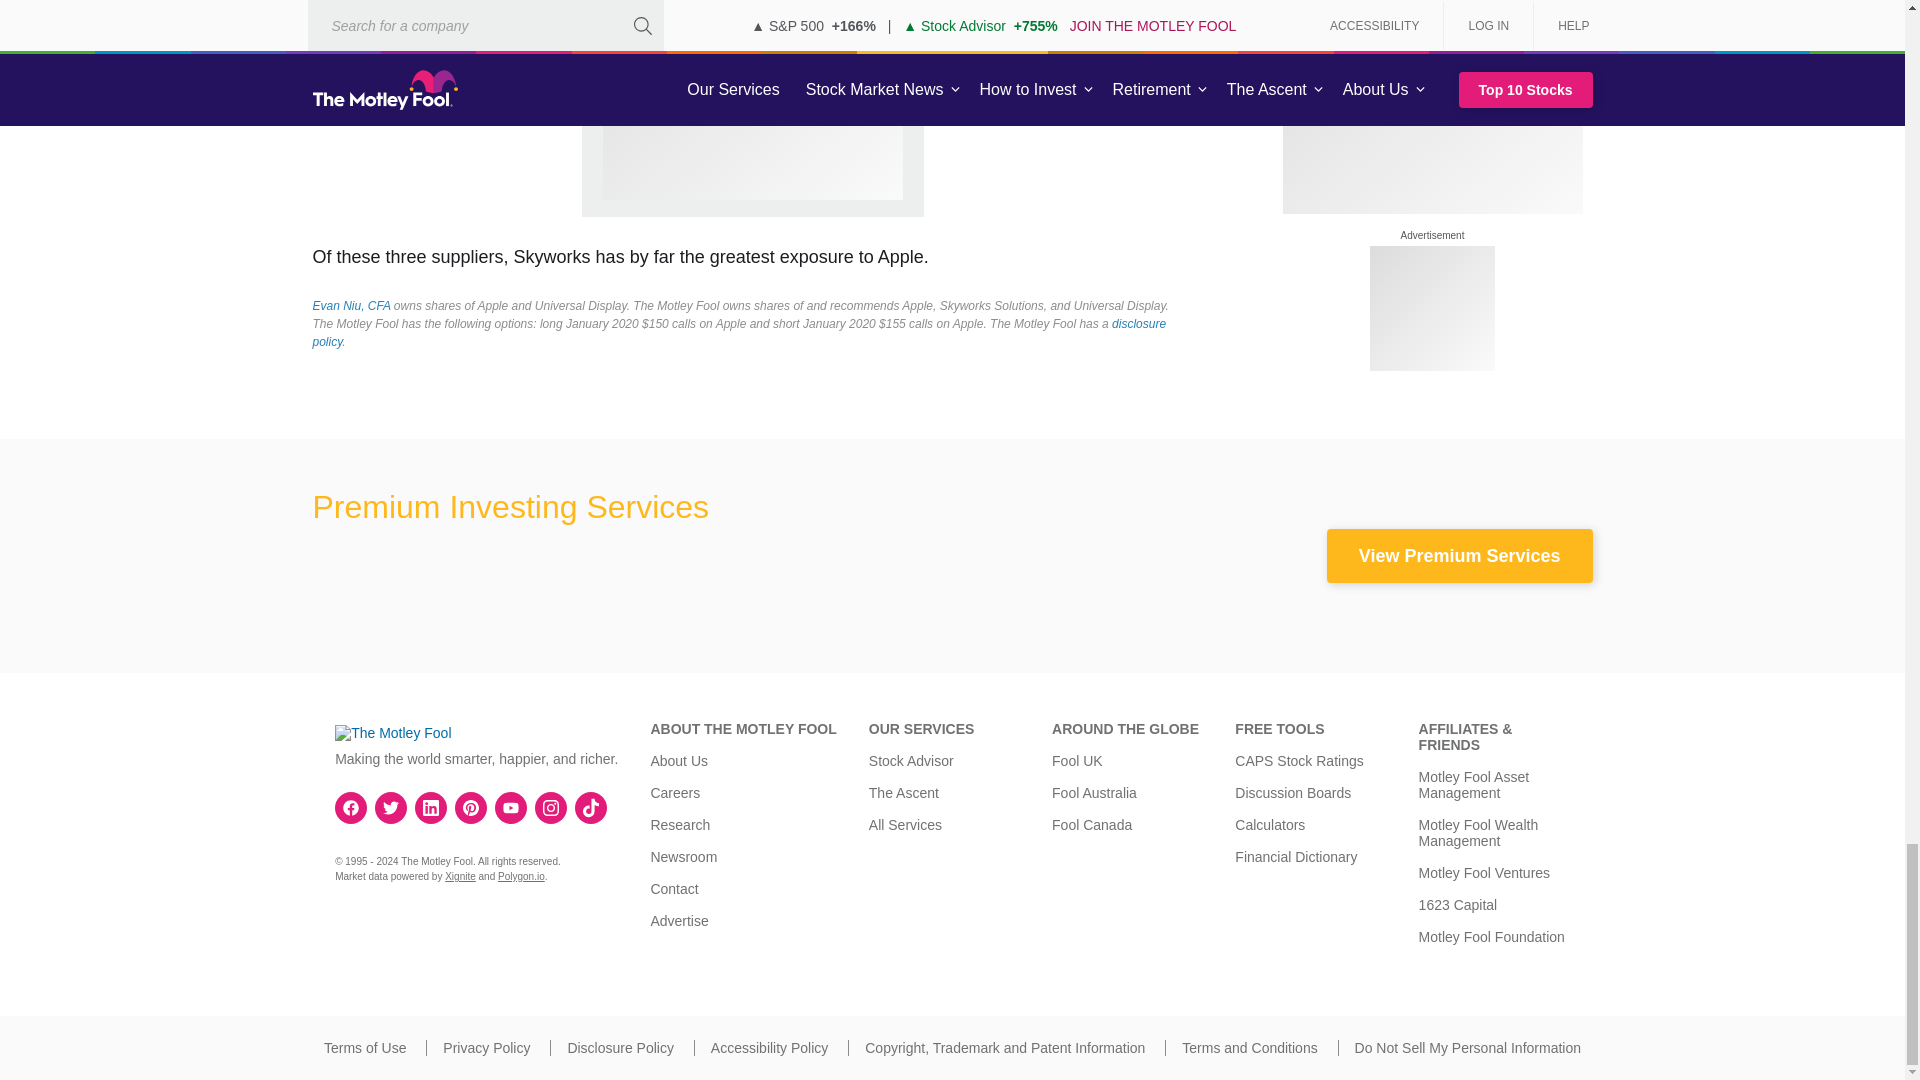  What do you see at coordinates (486, 1048) in the screenshot?
I see `Privacy Policy` at bounding box center [486, 1048].